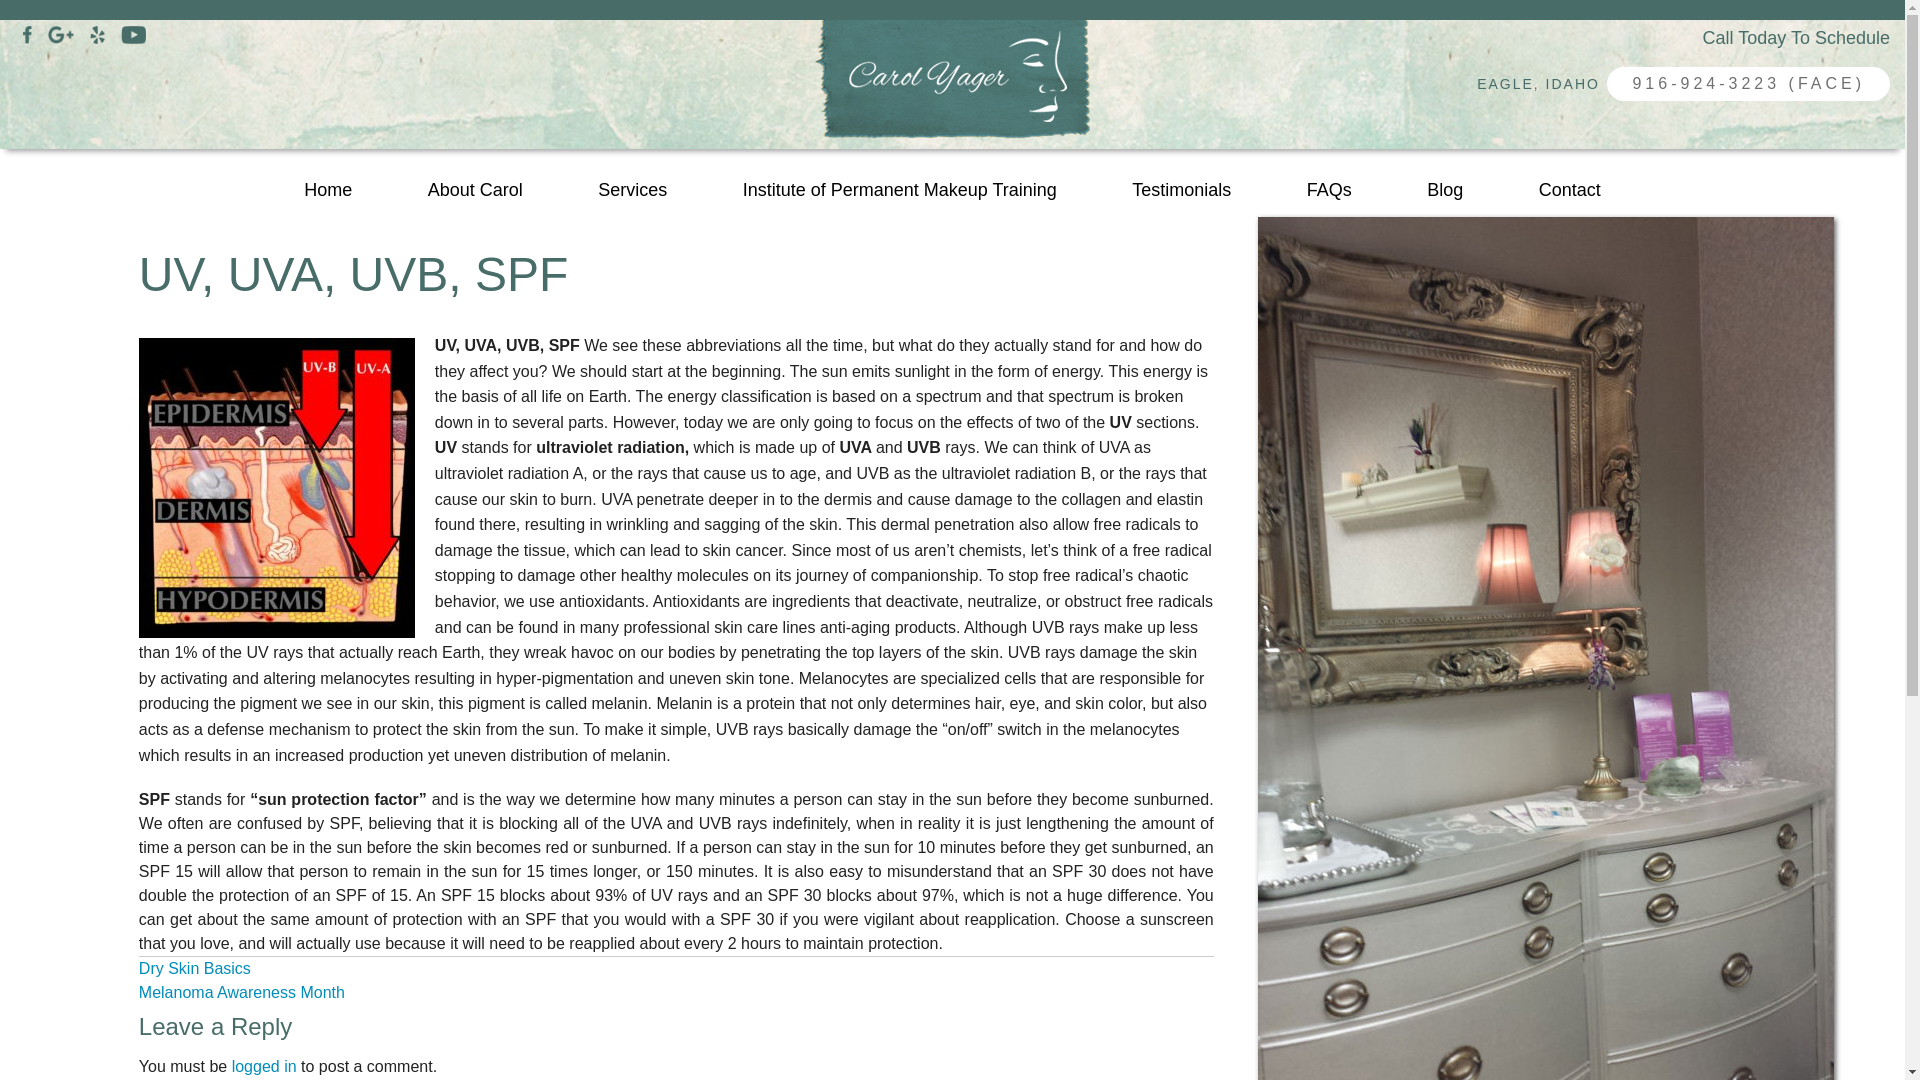  I want to click on logged in, so click(264, 1066).